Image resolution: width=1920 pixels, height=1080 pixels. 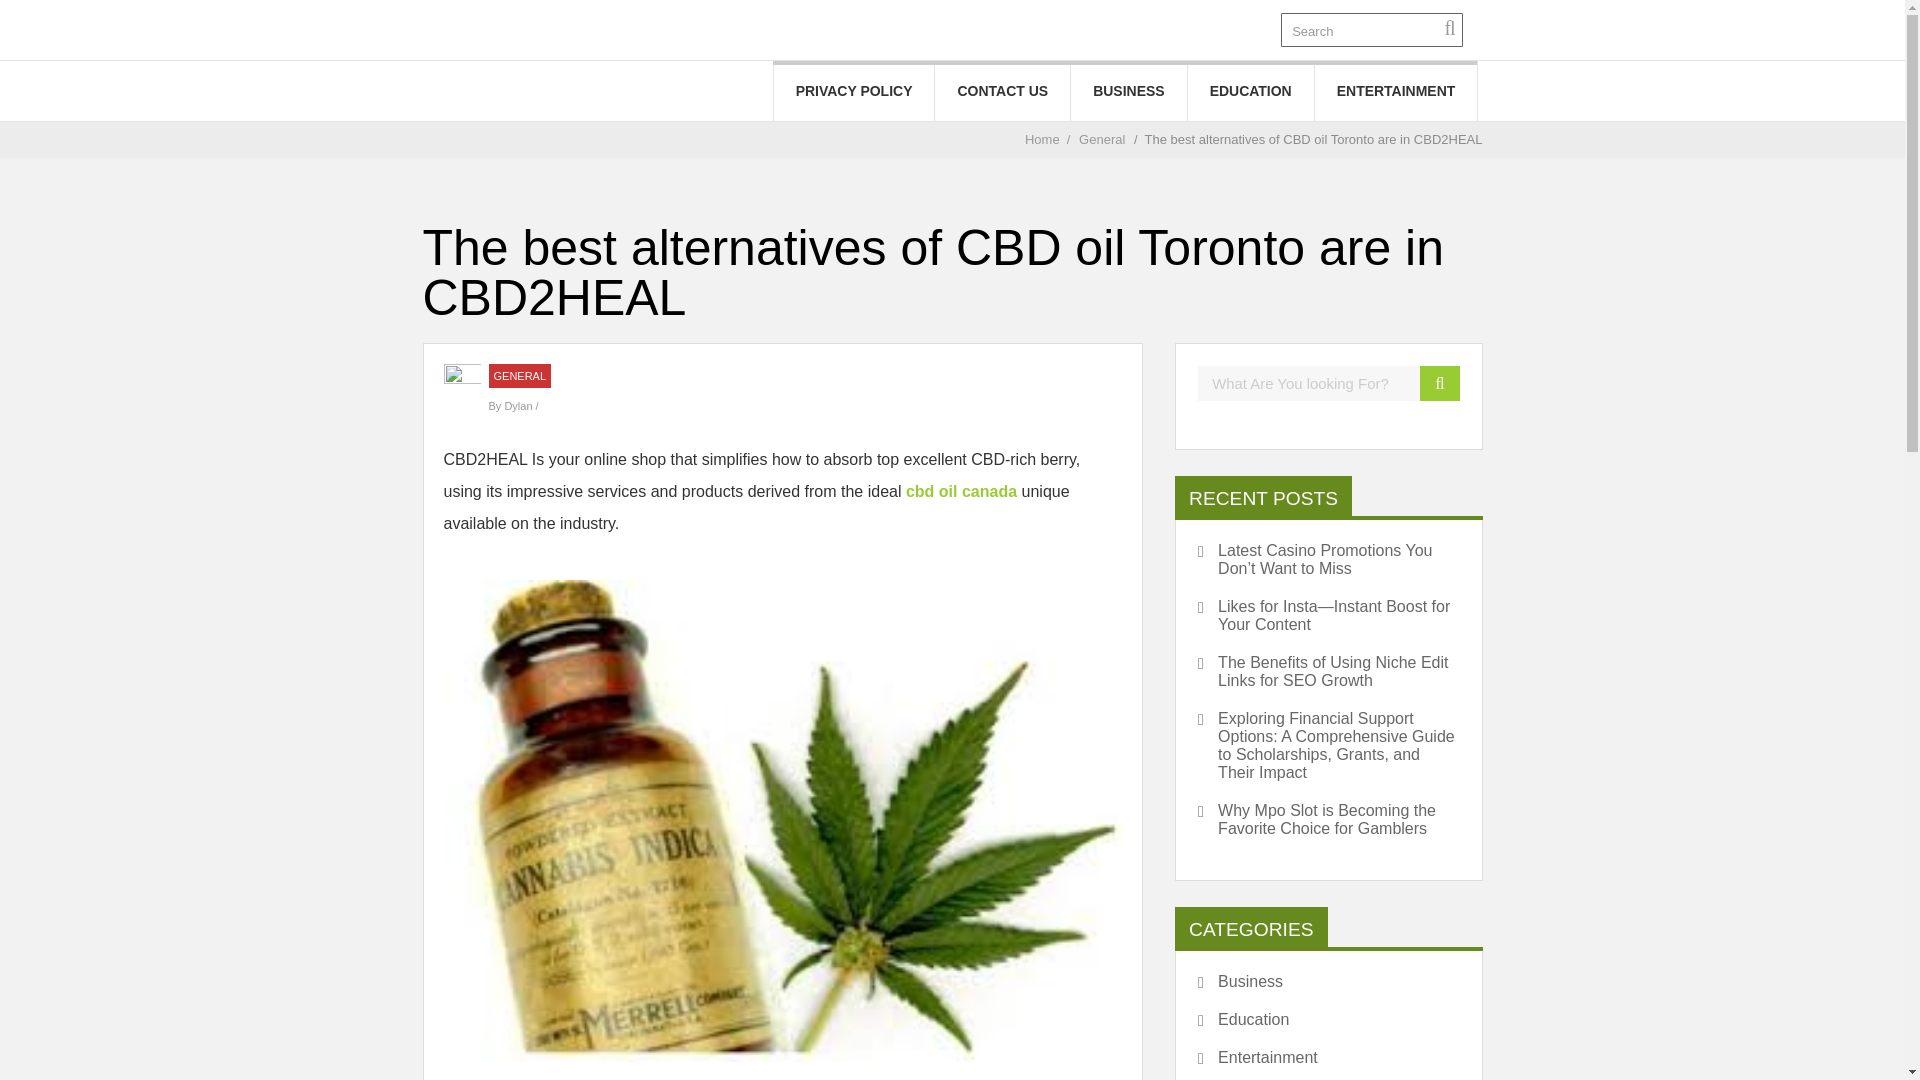 I want to click on General, so click(x=1102, y=138).